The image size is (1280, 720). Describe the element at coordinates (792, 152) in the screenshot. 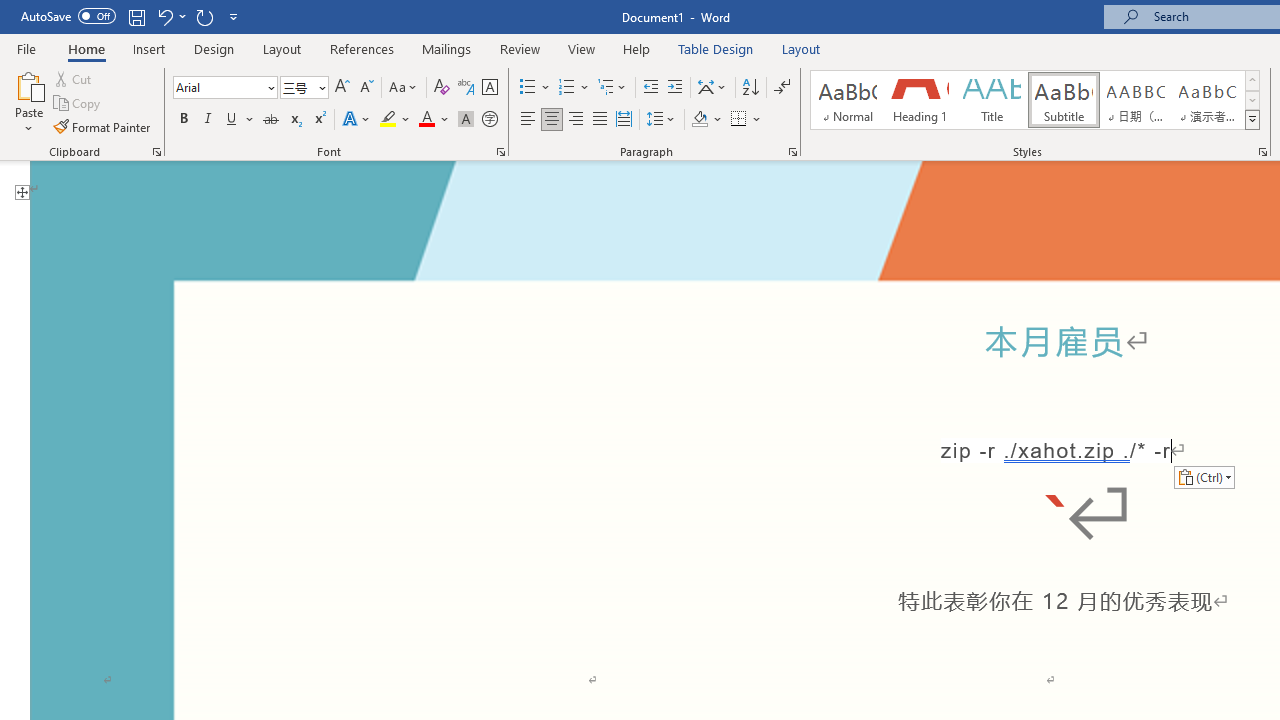

I see `Paragraph...` at that location.